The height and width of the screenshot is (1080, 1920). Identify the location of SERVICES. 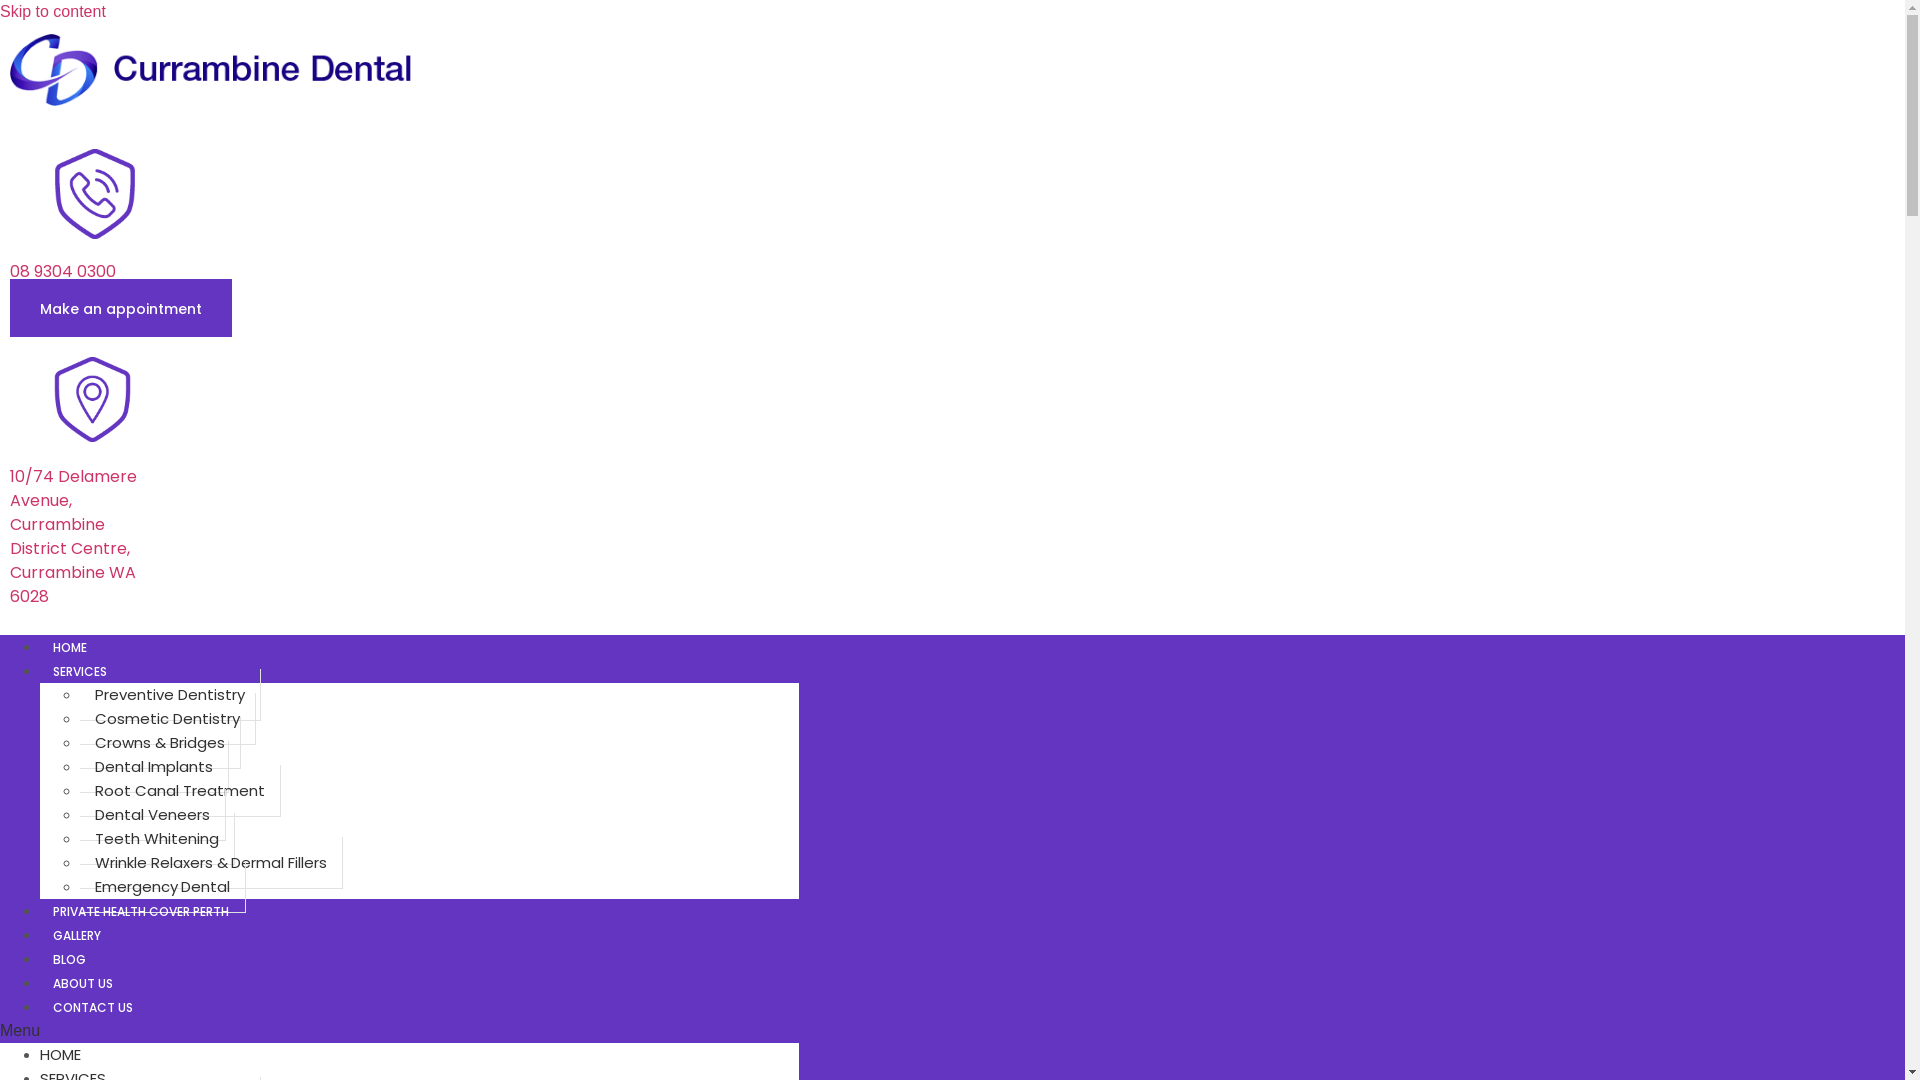
(80, 670).